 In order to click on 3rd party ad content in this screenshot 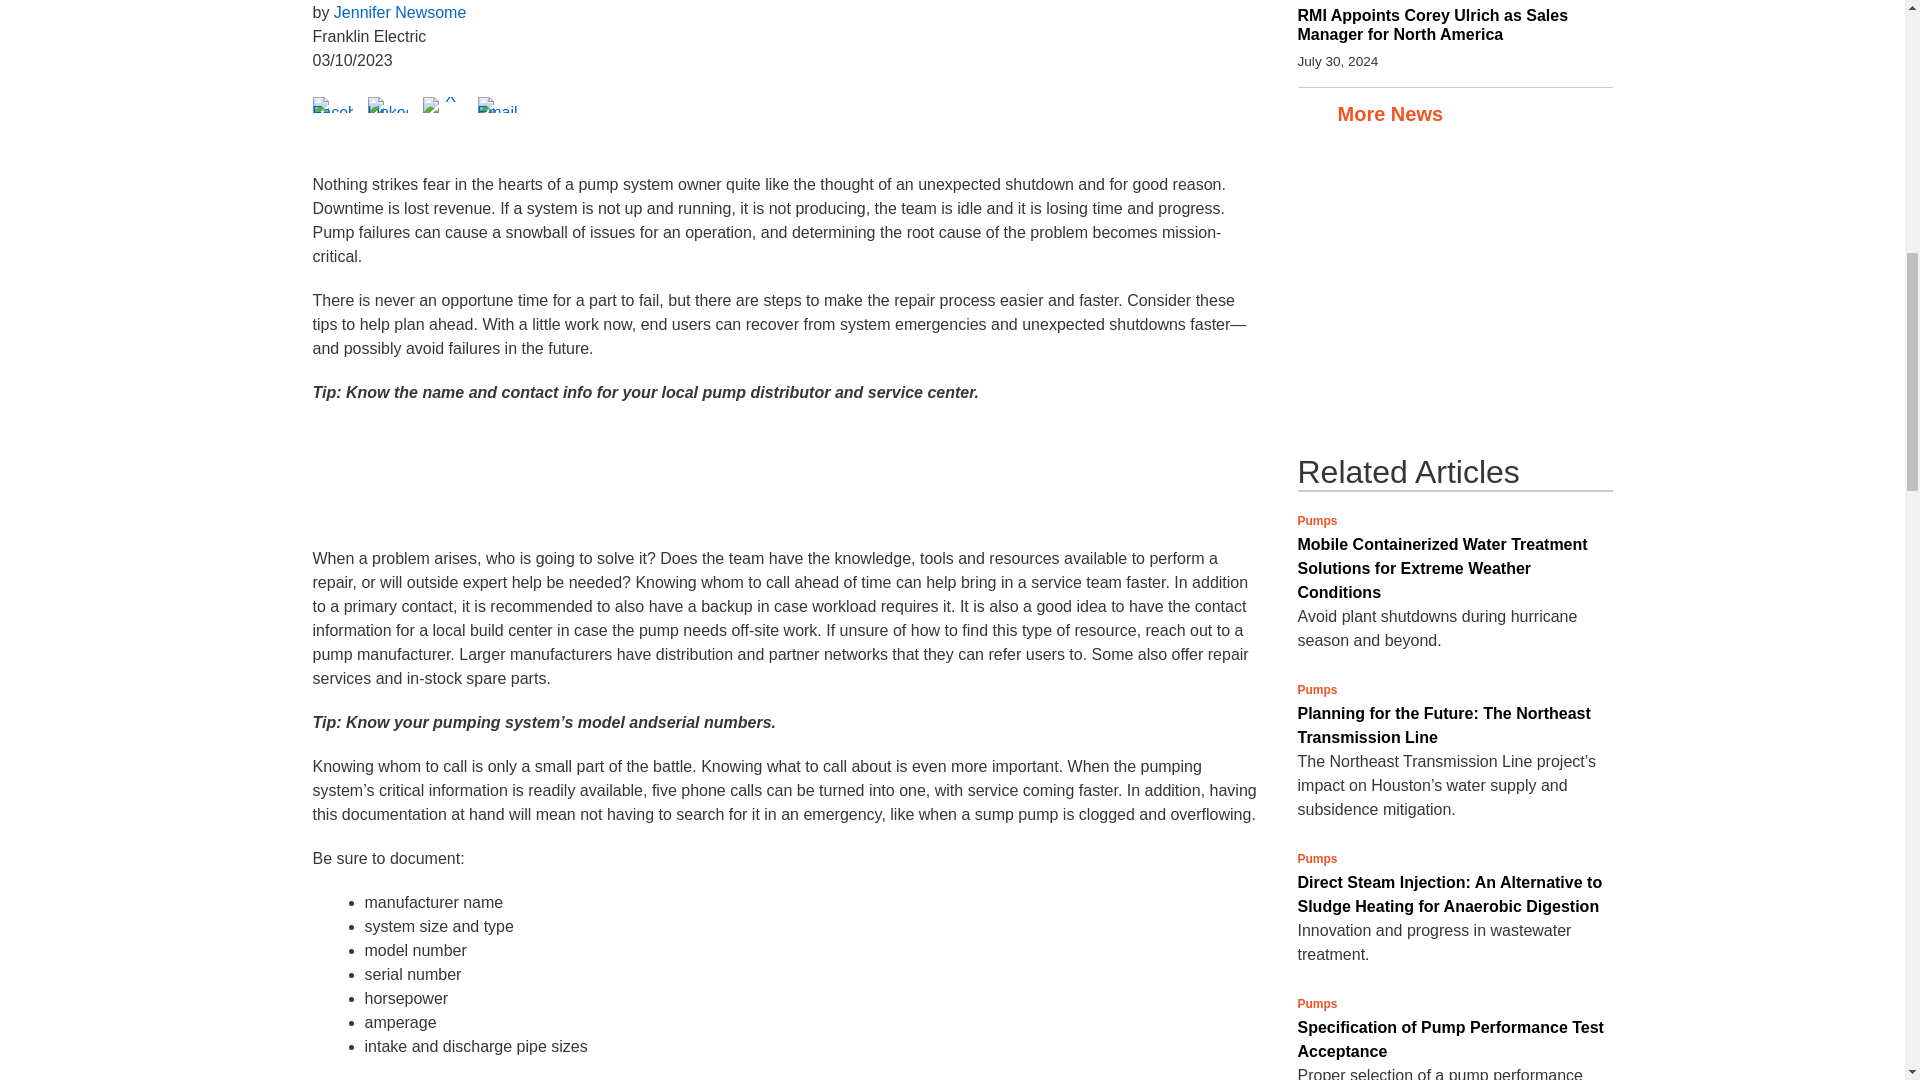, I will do `click(784, 486)`.